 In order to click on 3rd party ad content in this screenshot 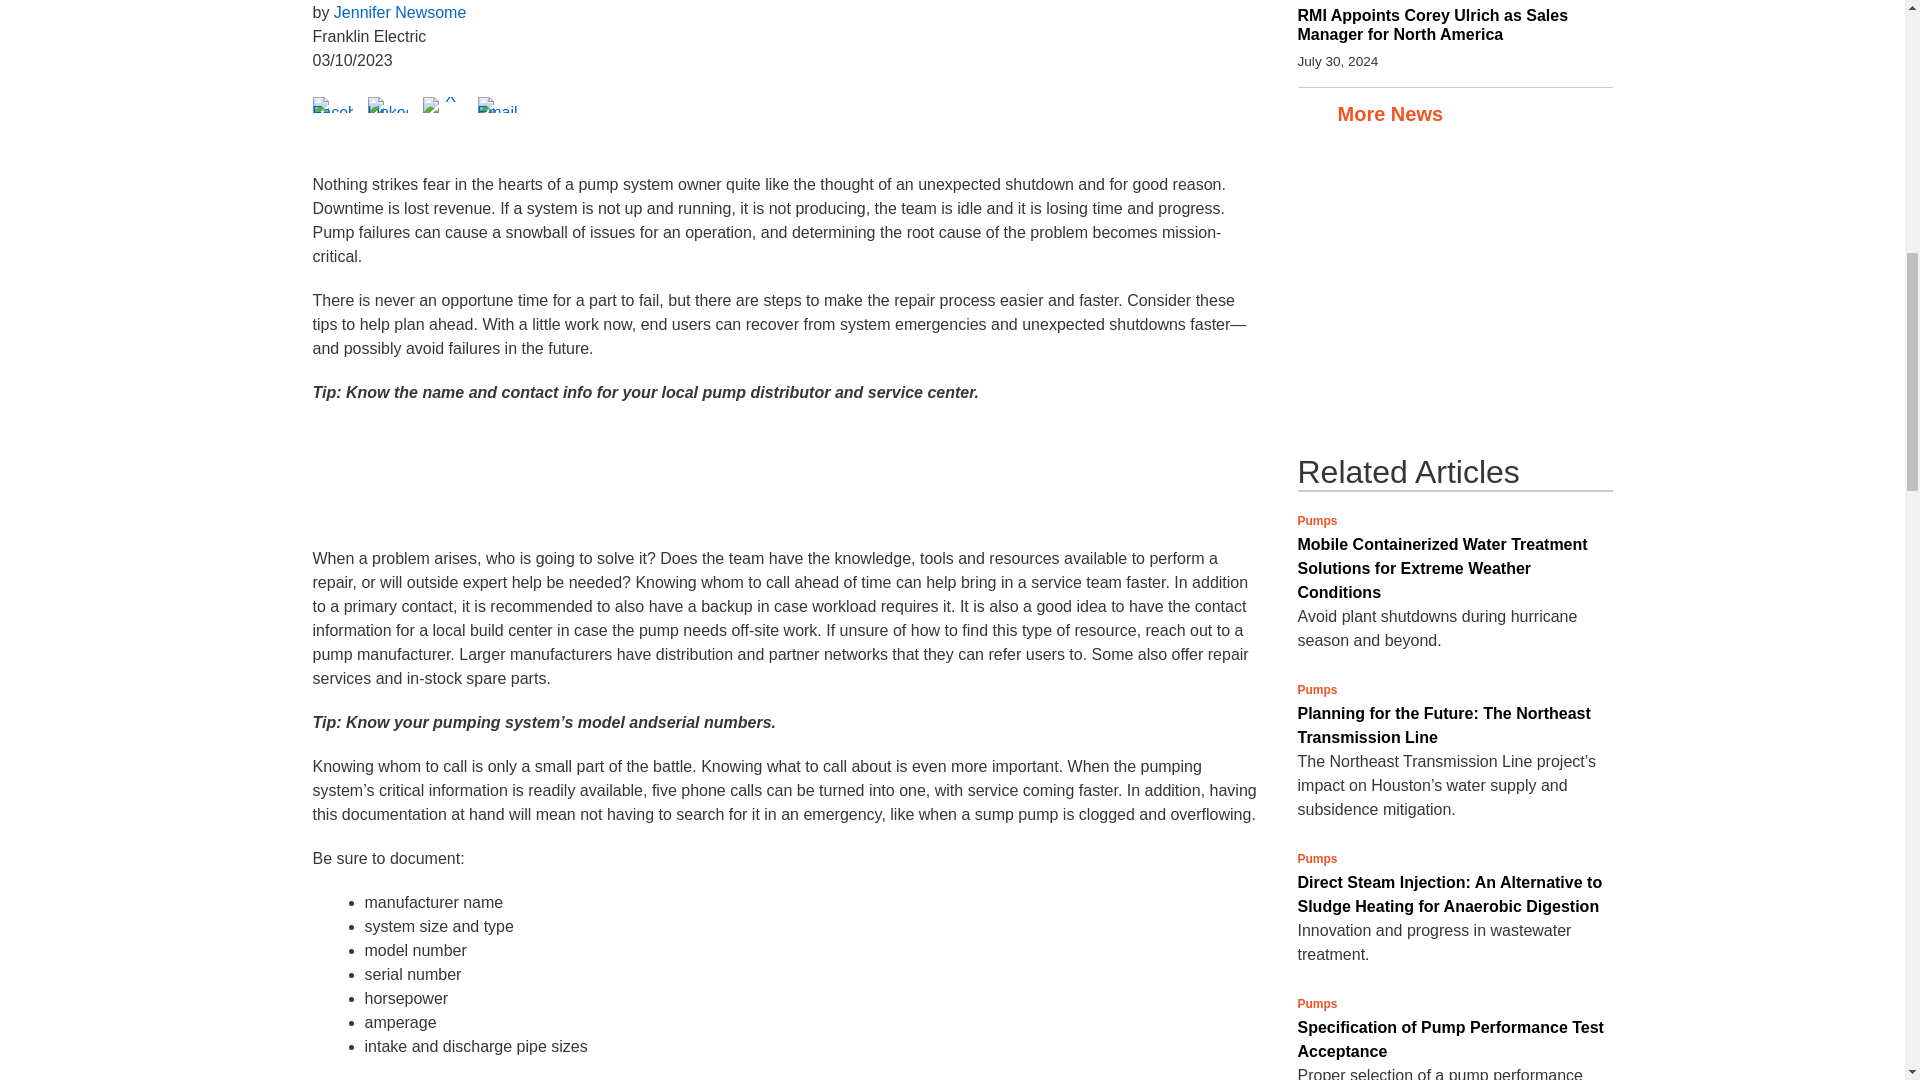, I will do `click(784, 486)`.